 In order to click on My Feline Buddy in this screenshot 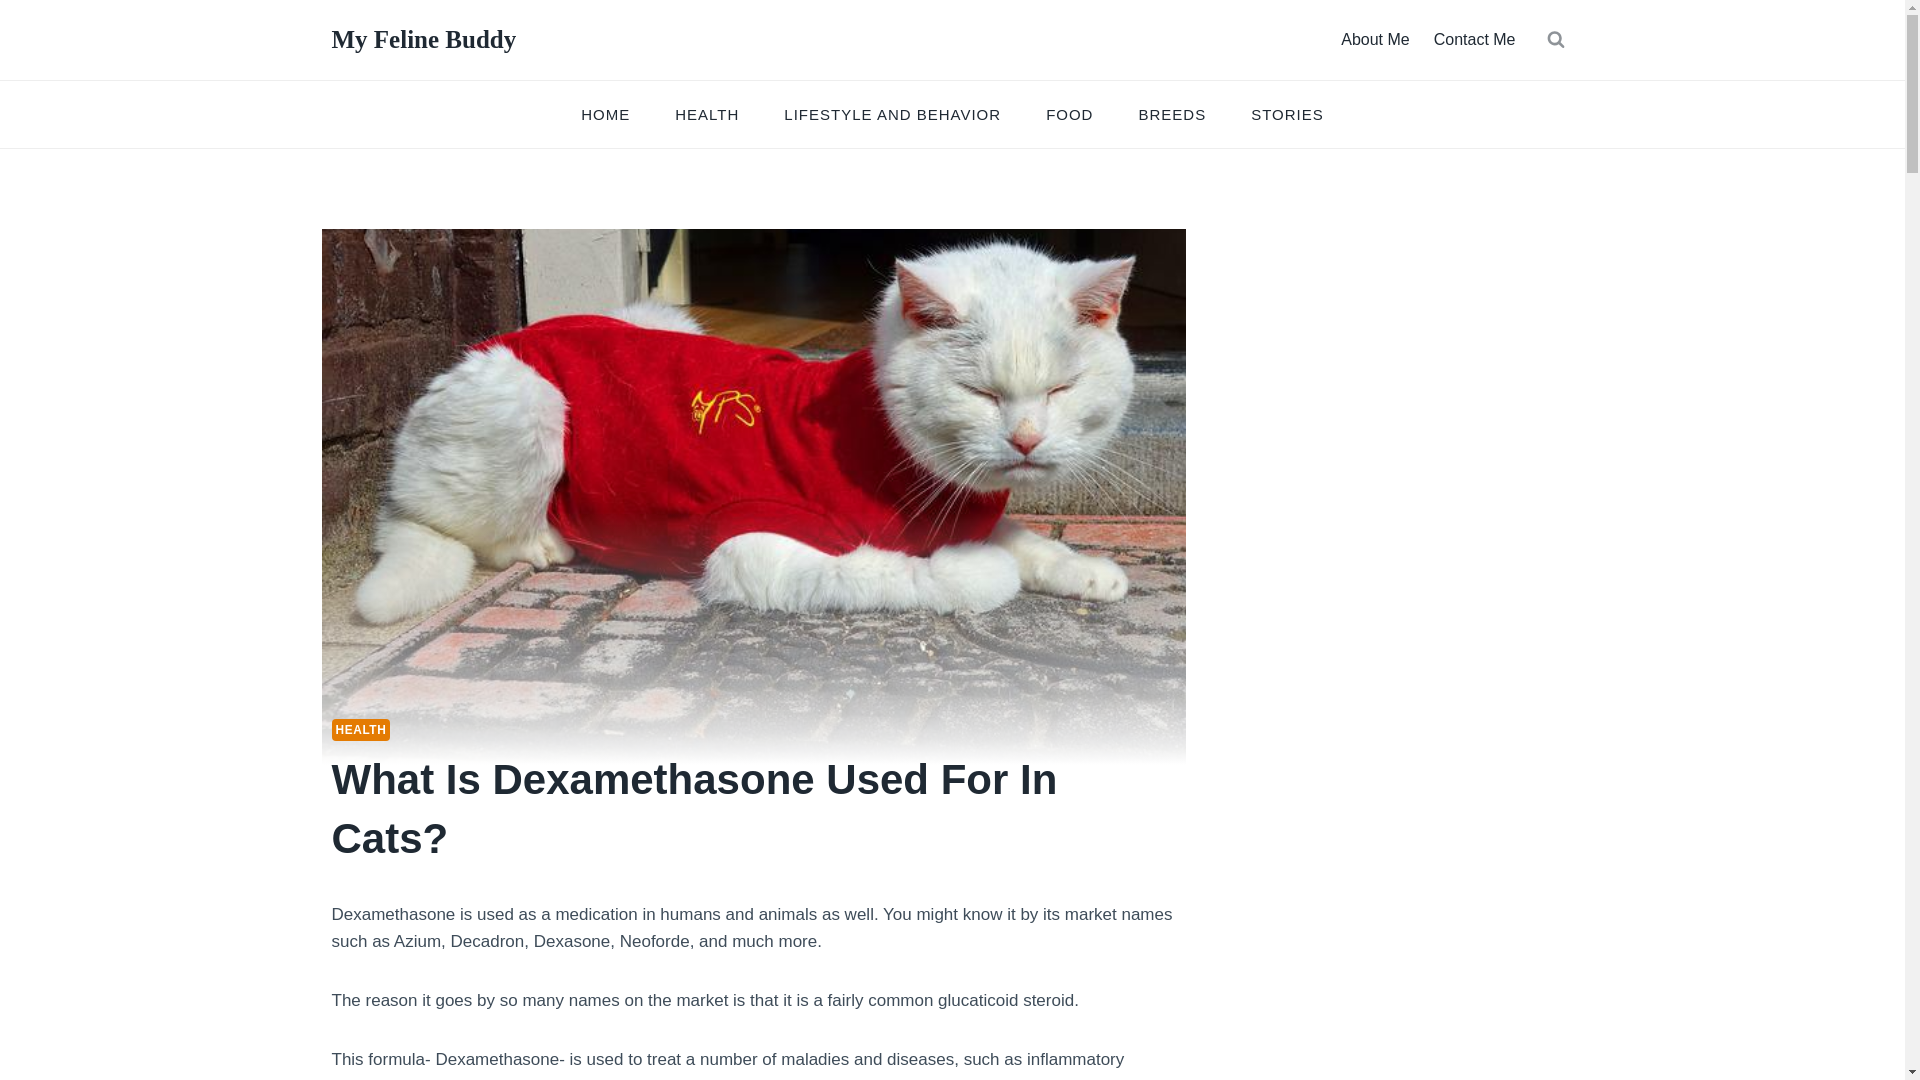, I will do `click(424, 40)`.